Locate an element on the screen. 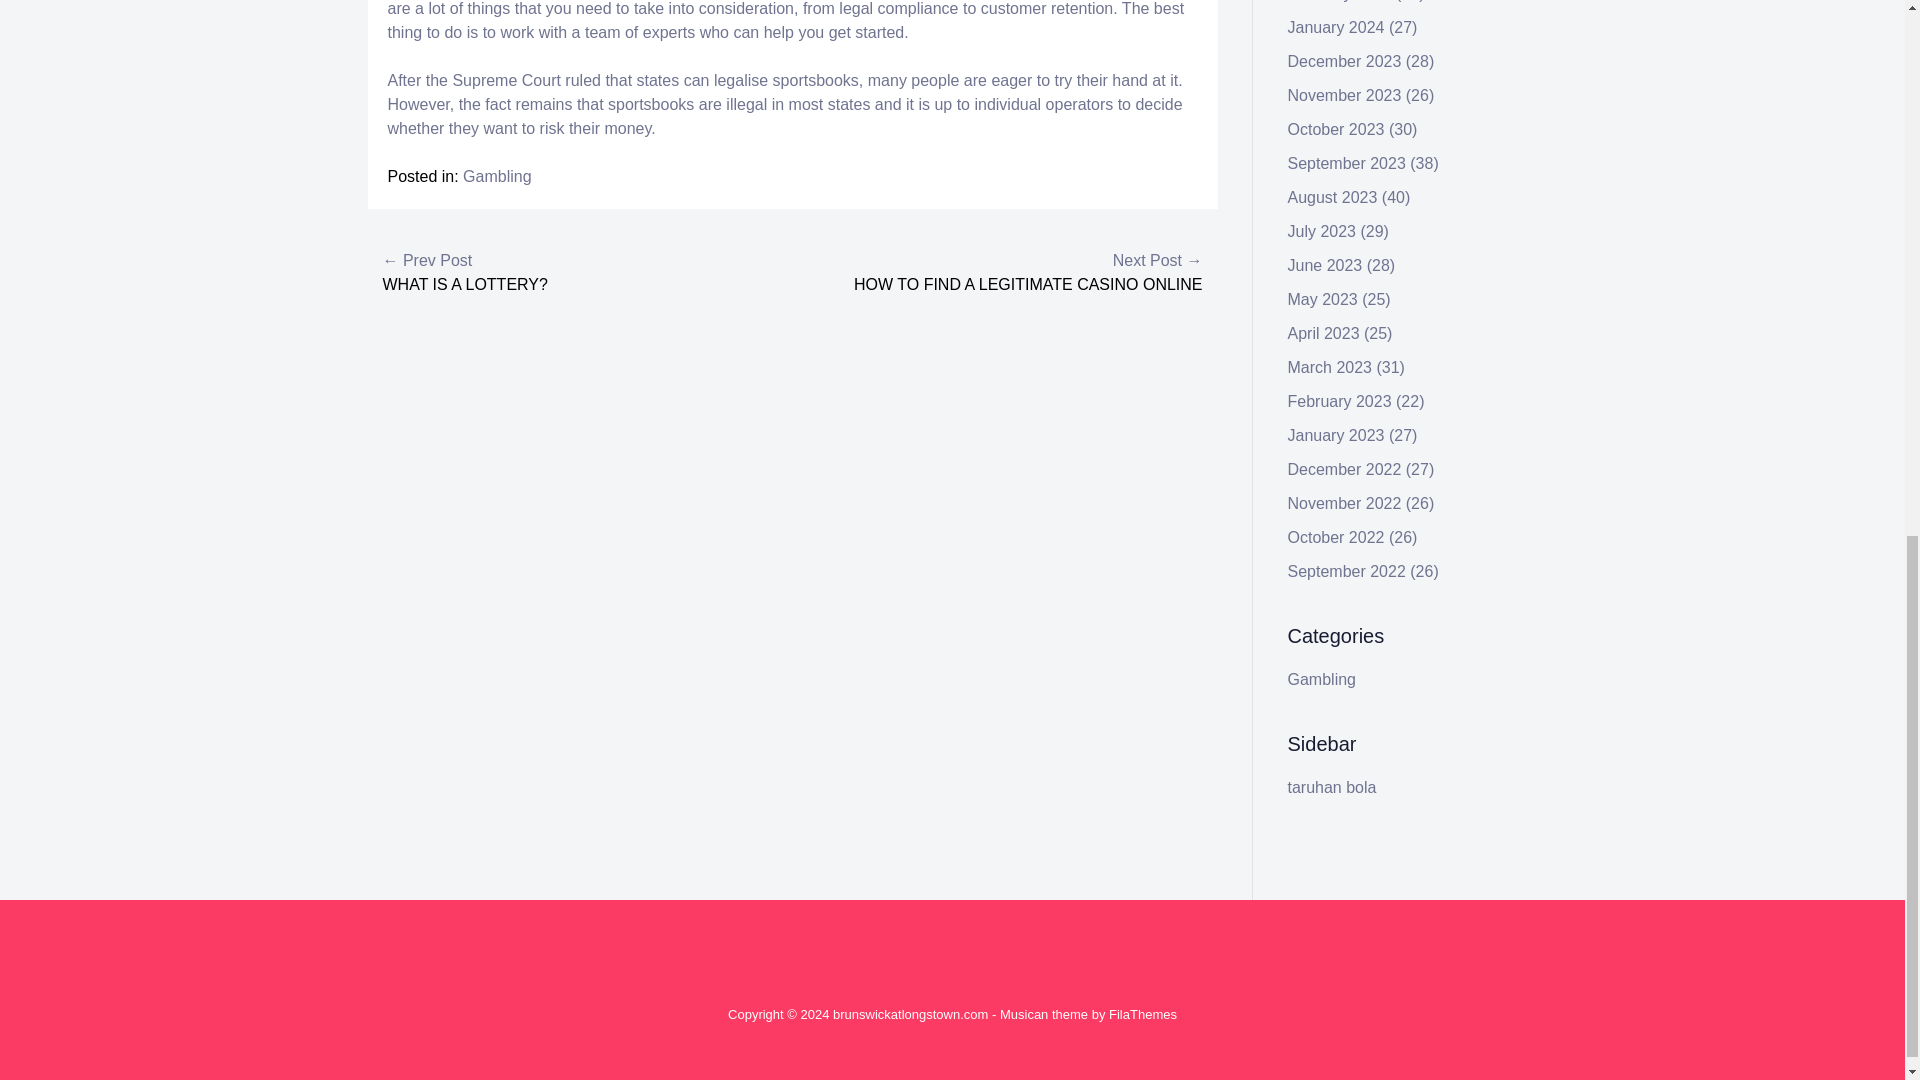 The height and width of the screenshot is (1080, 1920). October 2023 is located at coordinates (1336, 129).